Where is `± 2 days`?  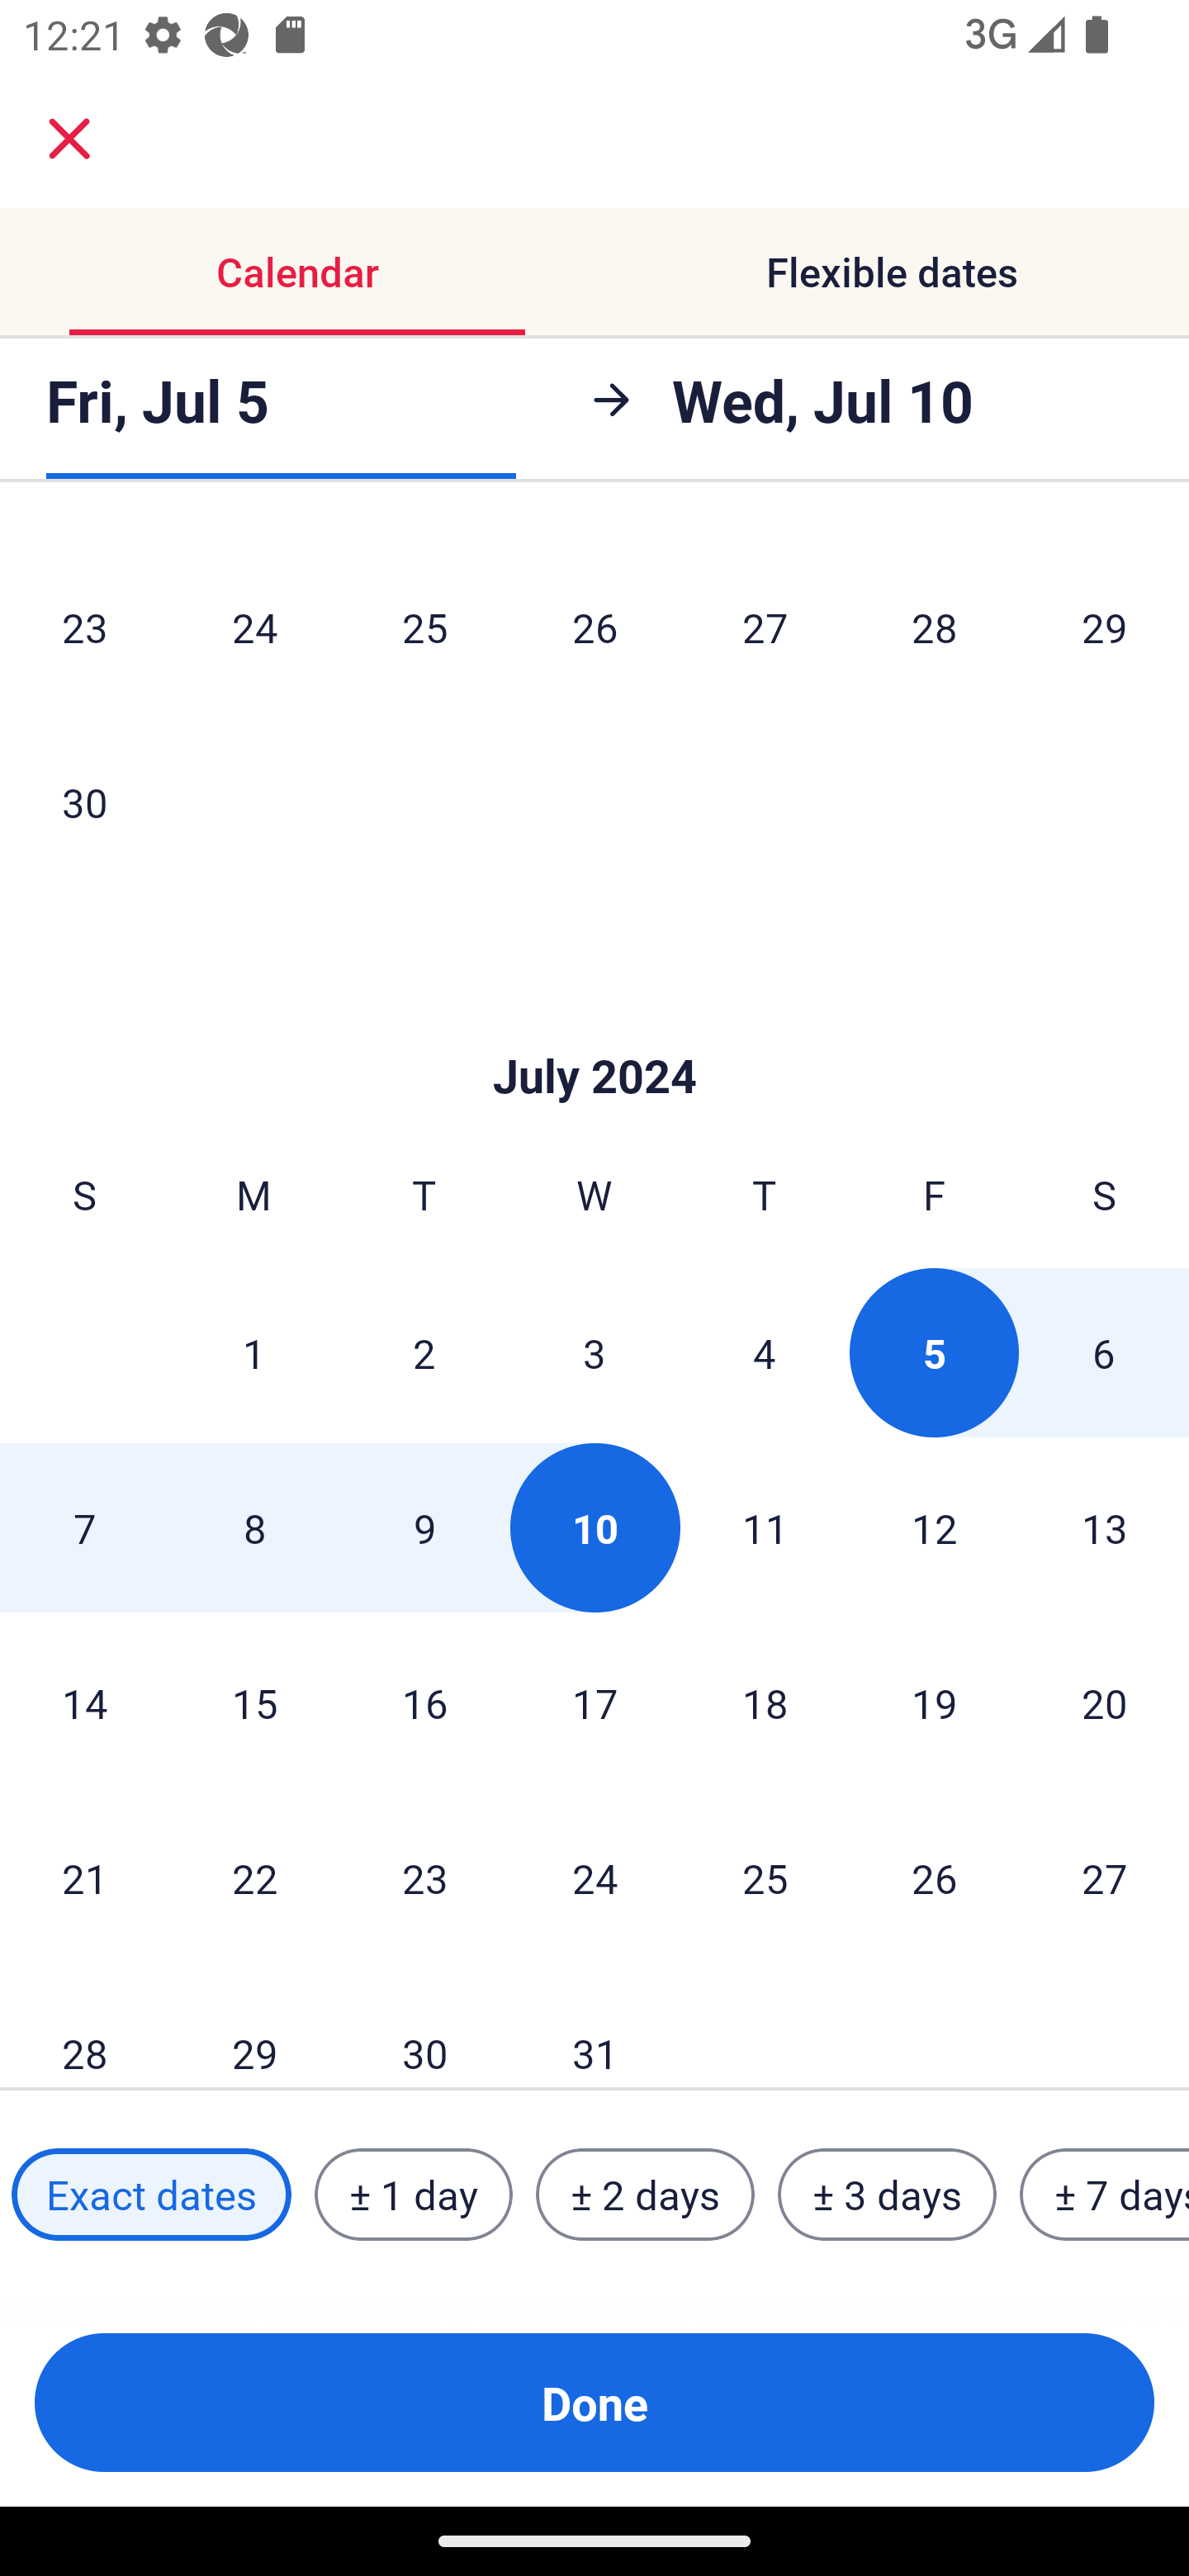 ± 2 days is located at coordinates (646, 2195).